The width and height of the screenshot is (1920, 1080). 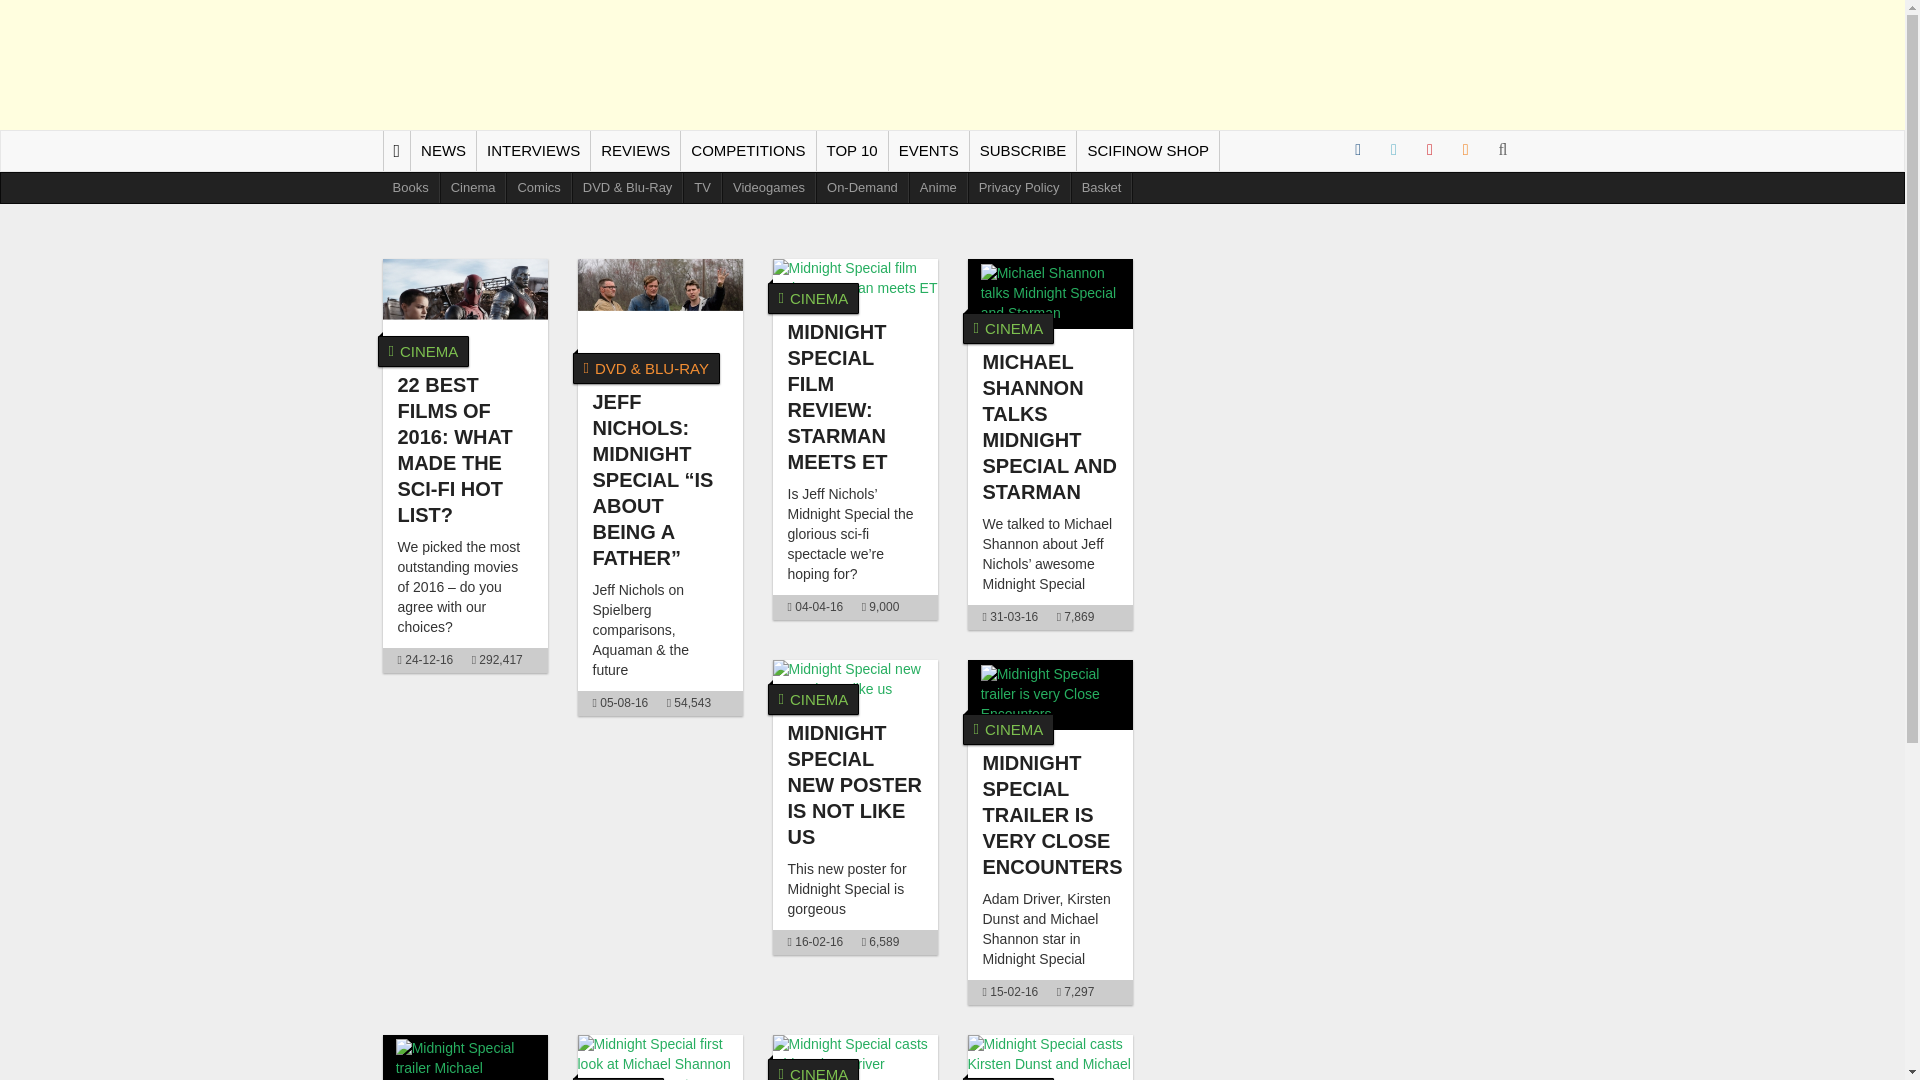 I want to click on Comics, so click(x=538, y=188).